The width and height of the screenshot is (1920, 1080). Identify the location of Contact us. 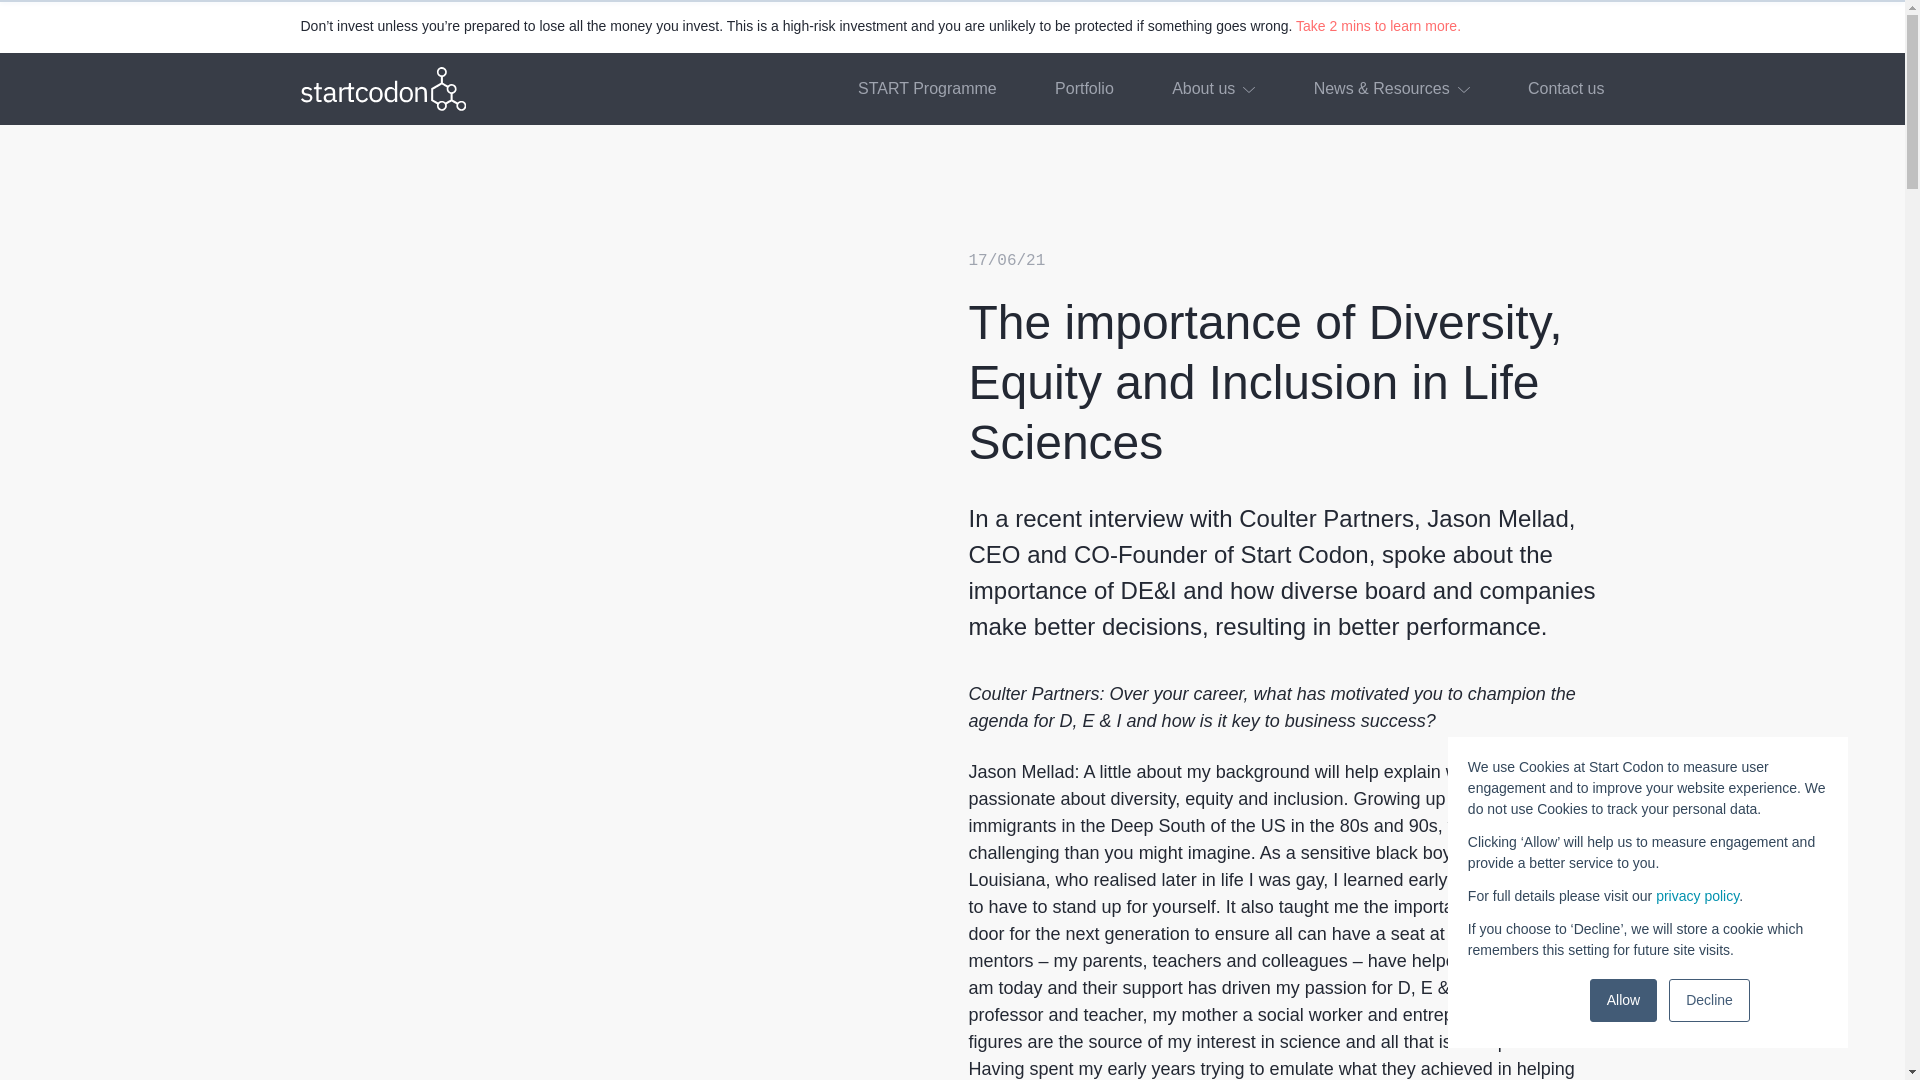
(1566, 88).